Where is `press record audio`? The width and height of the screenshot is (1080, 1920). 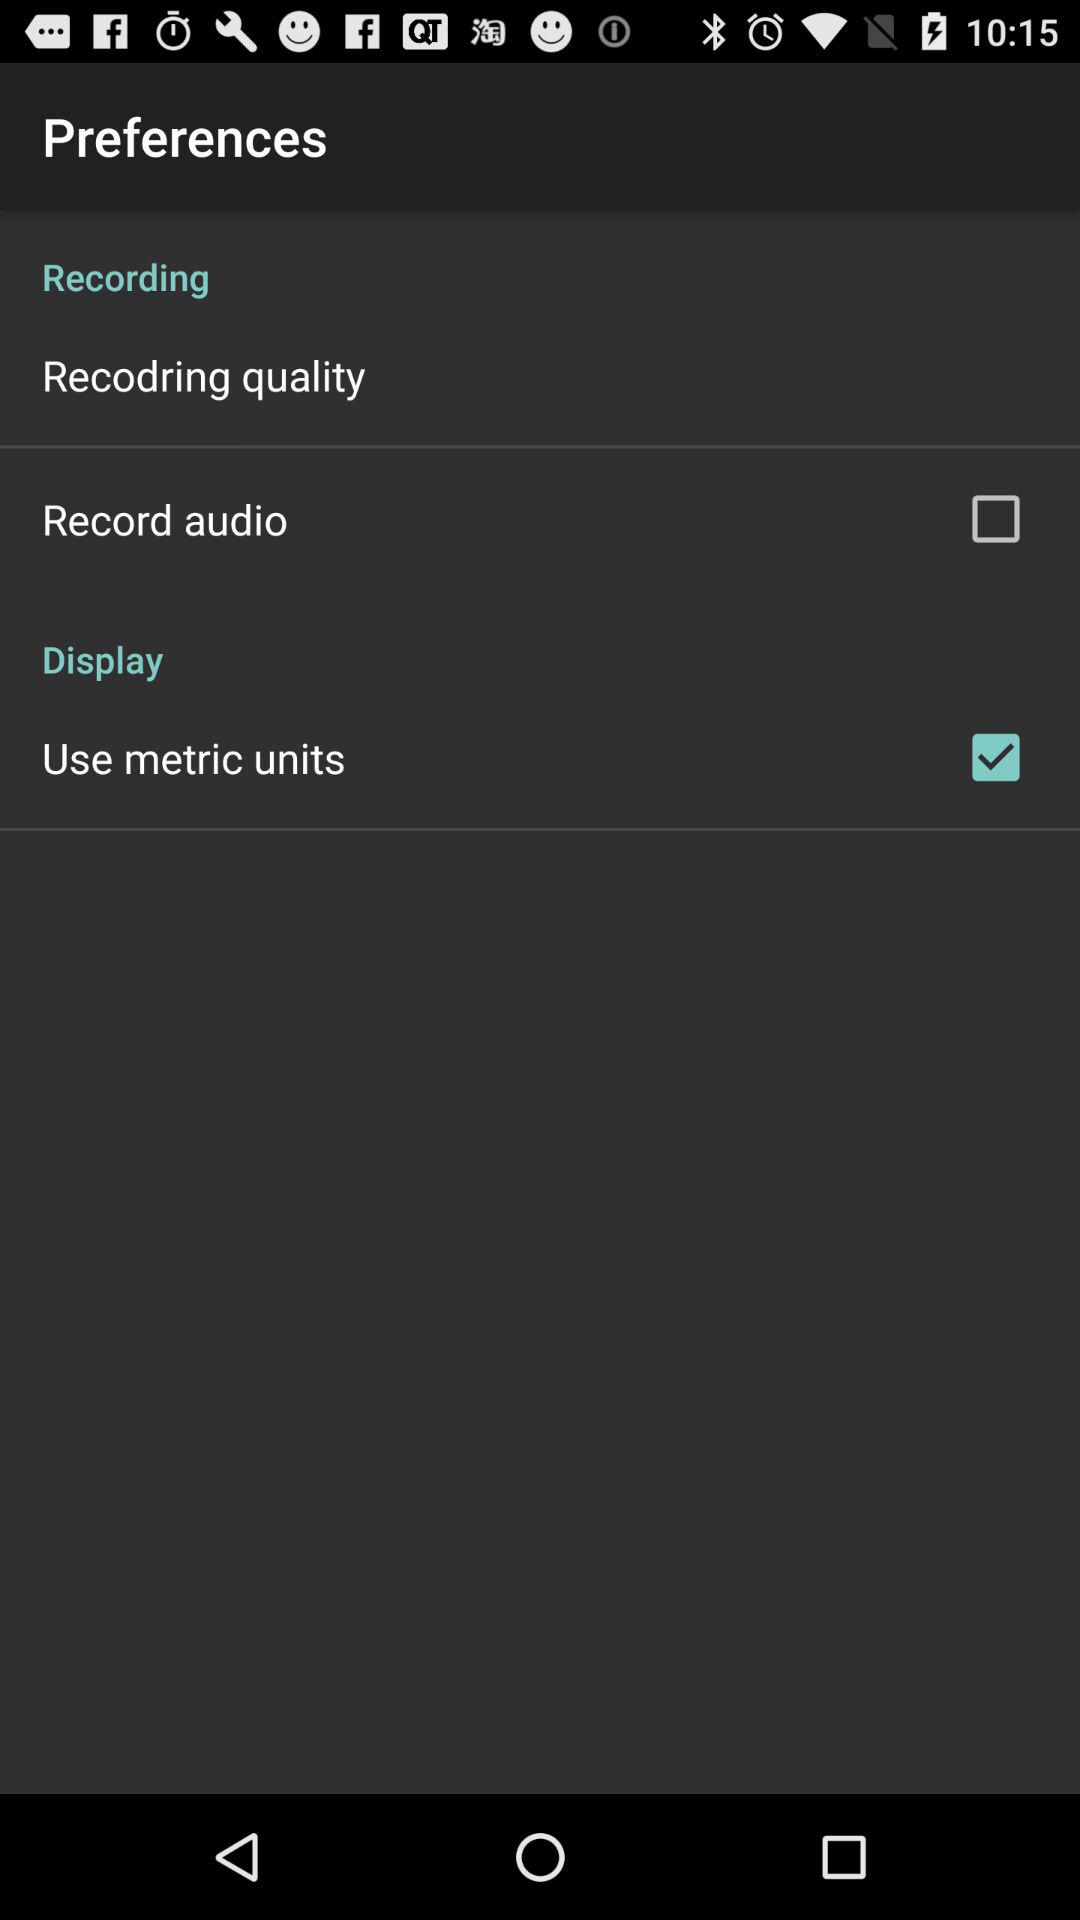
press record audio is located at coordinates (165, 518).